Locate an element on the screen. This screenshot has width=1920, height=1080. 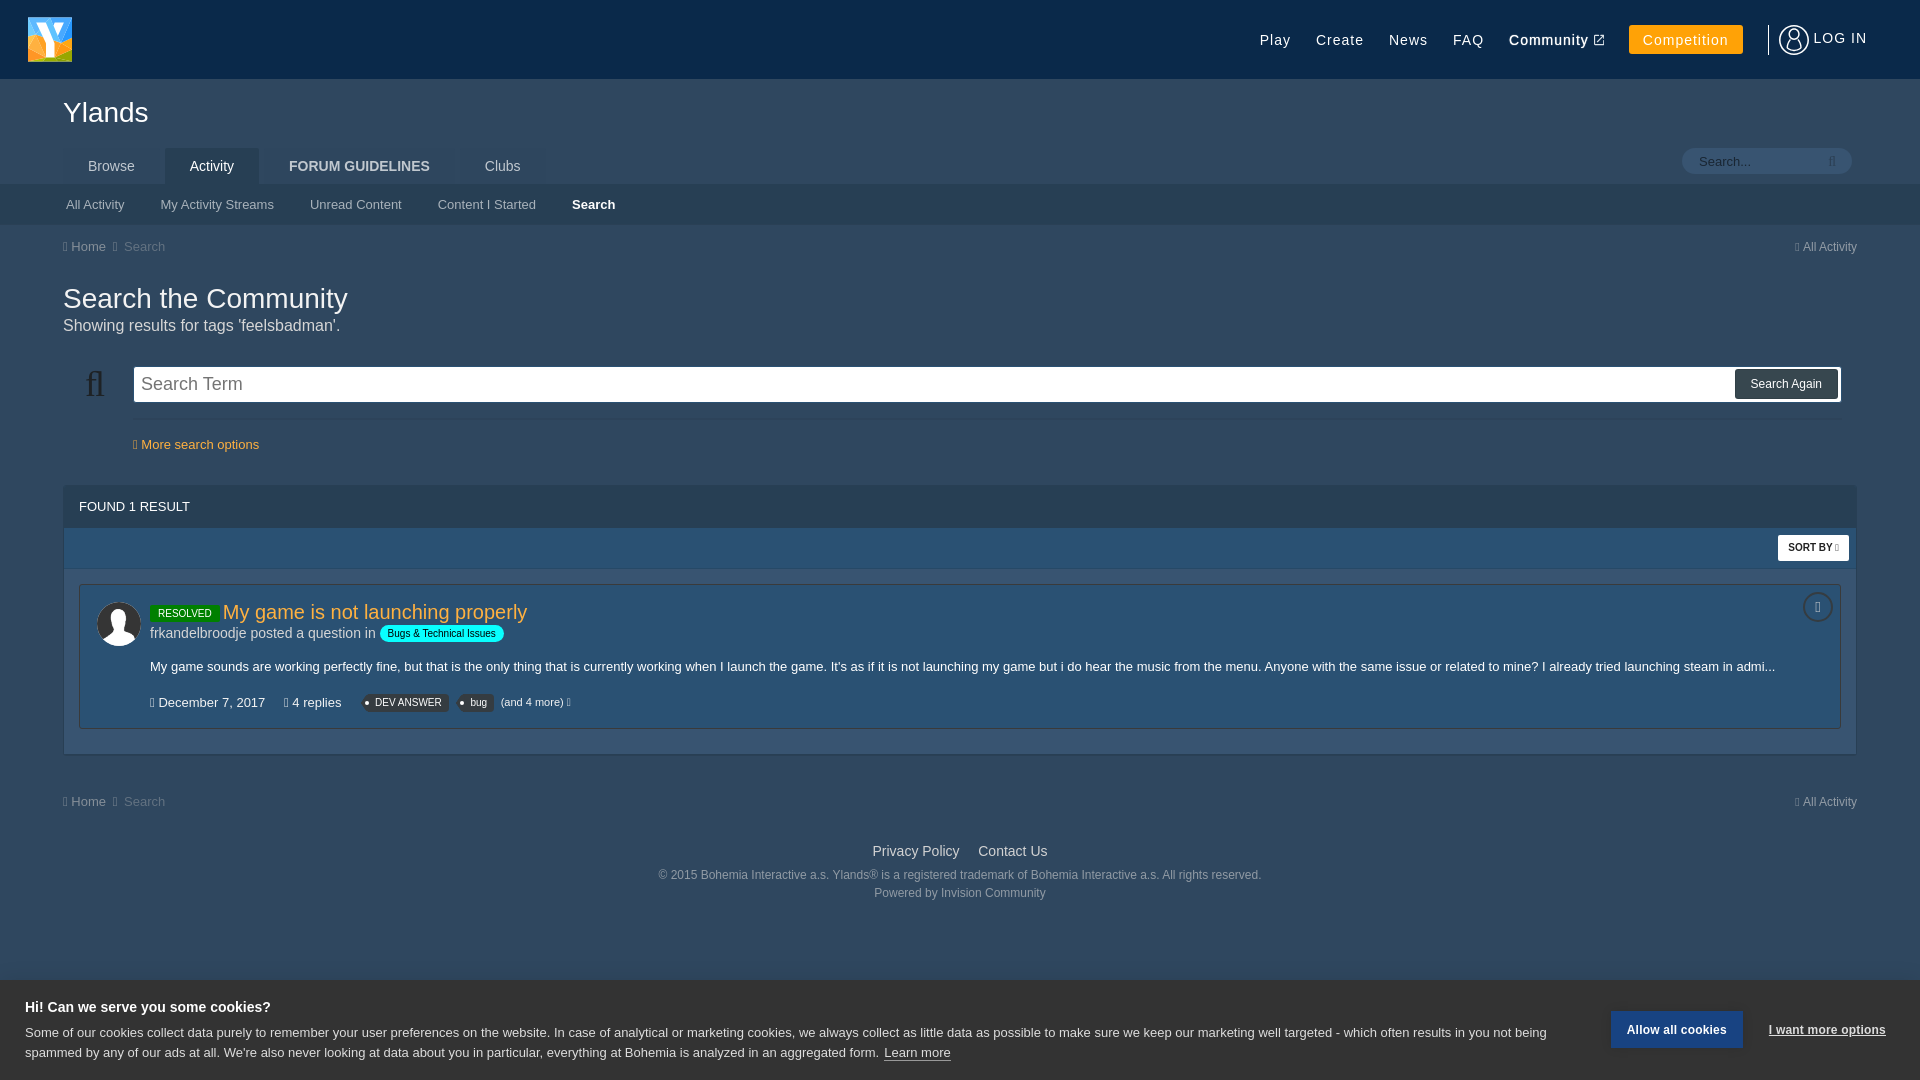
Create is located at coordinates (1339, 38).